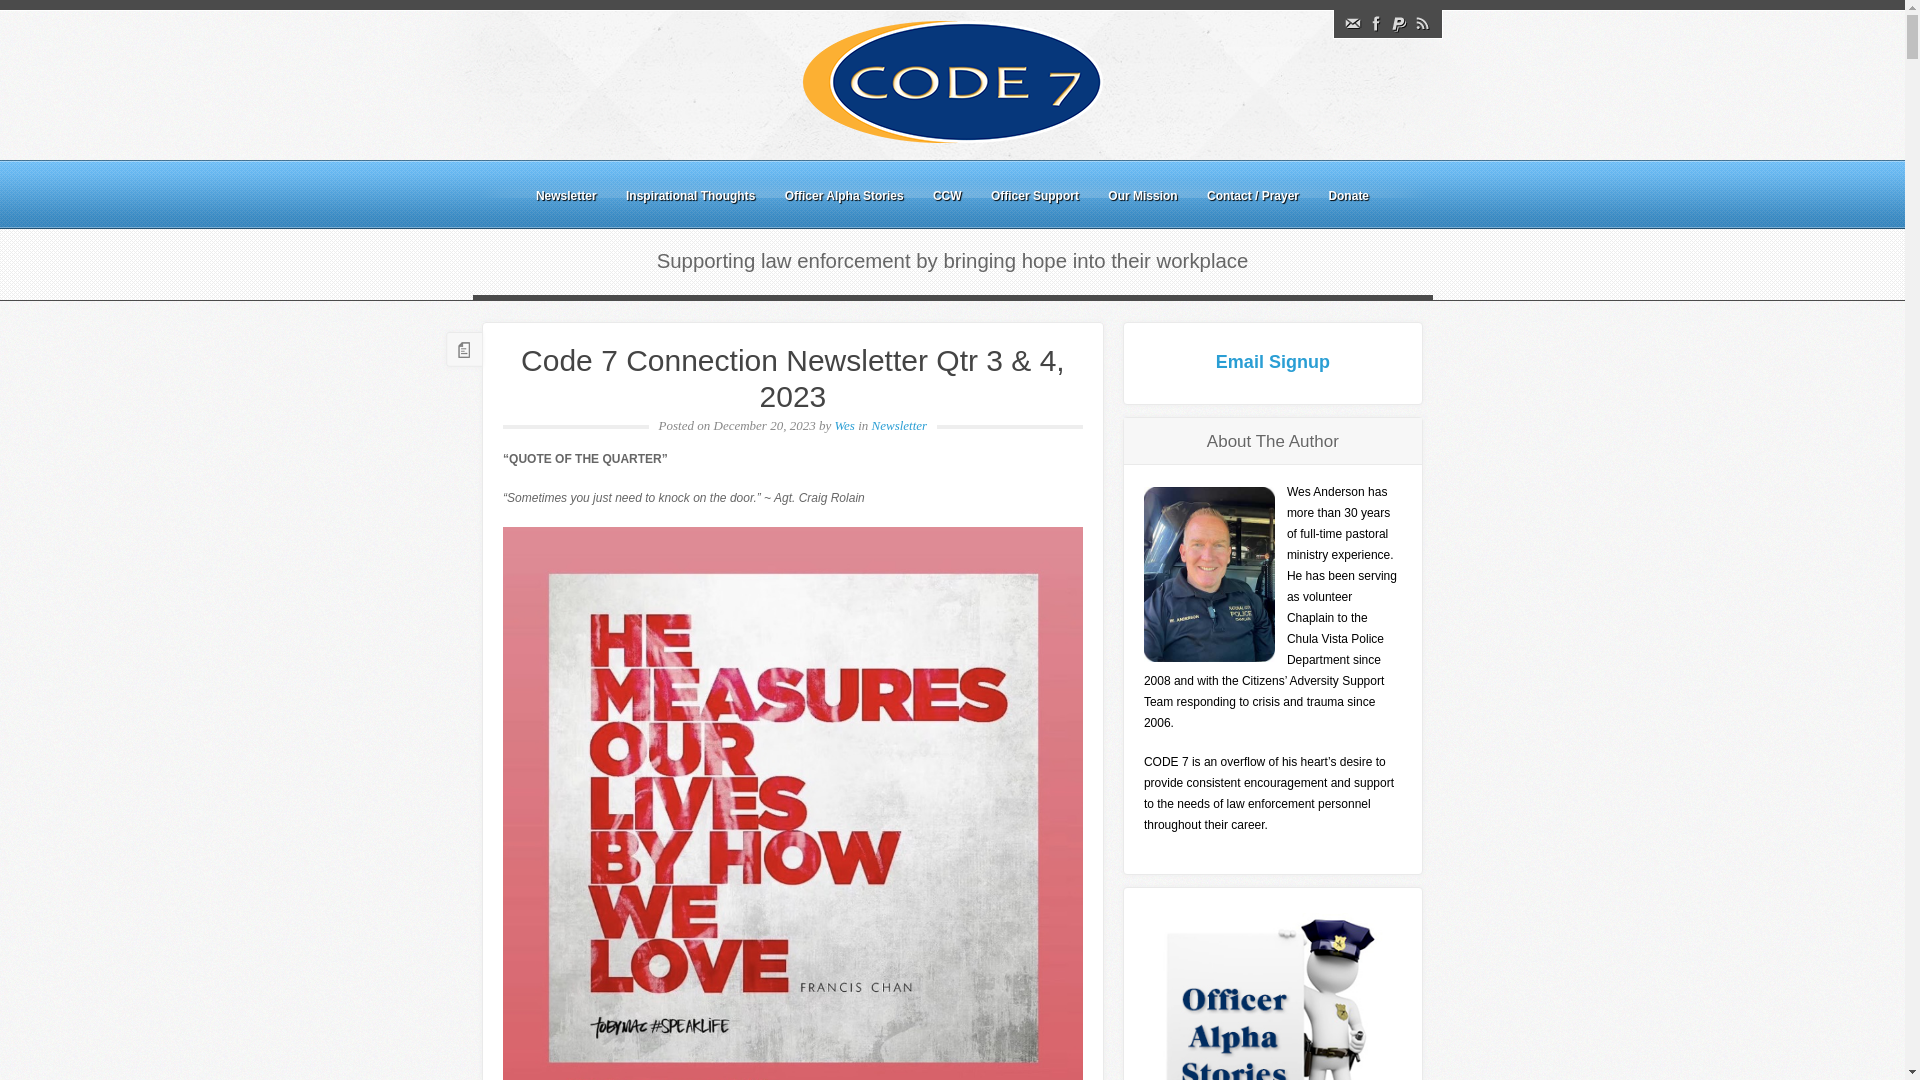 The image size is (1920, 1080). Describe the element at coordinates (690, 196) in the screenshot. I see `Inspirational Thoughts` at that location.